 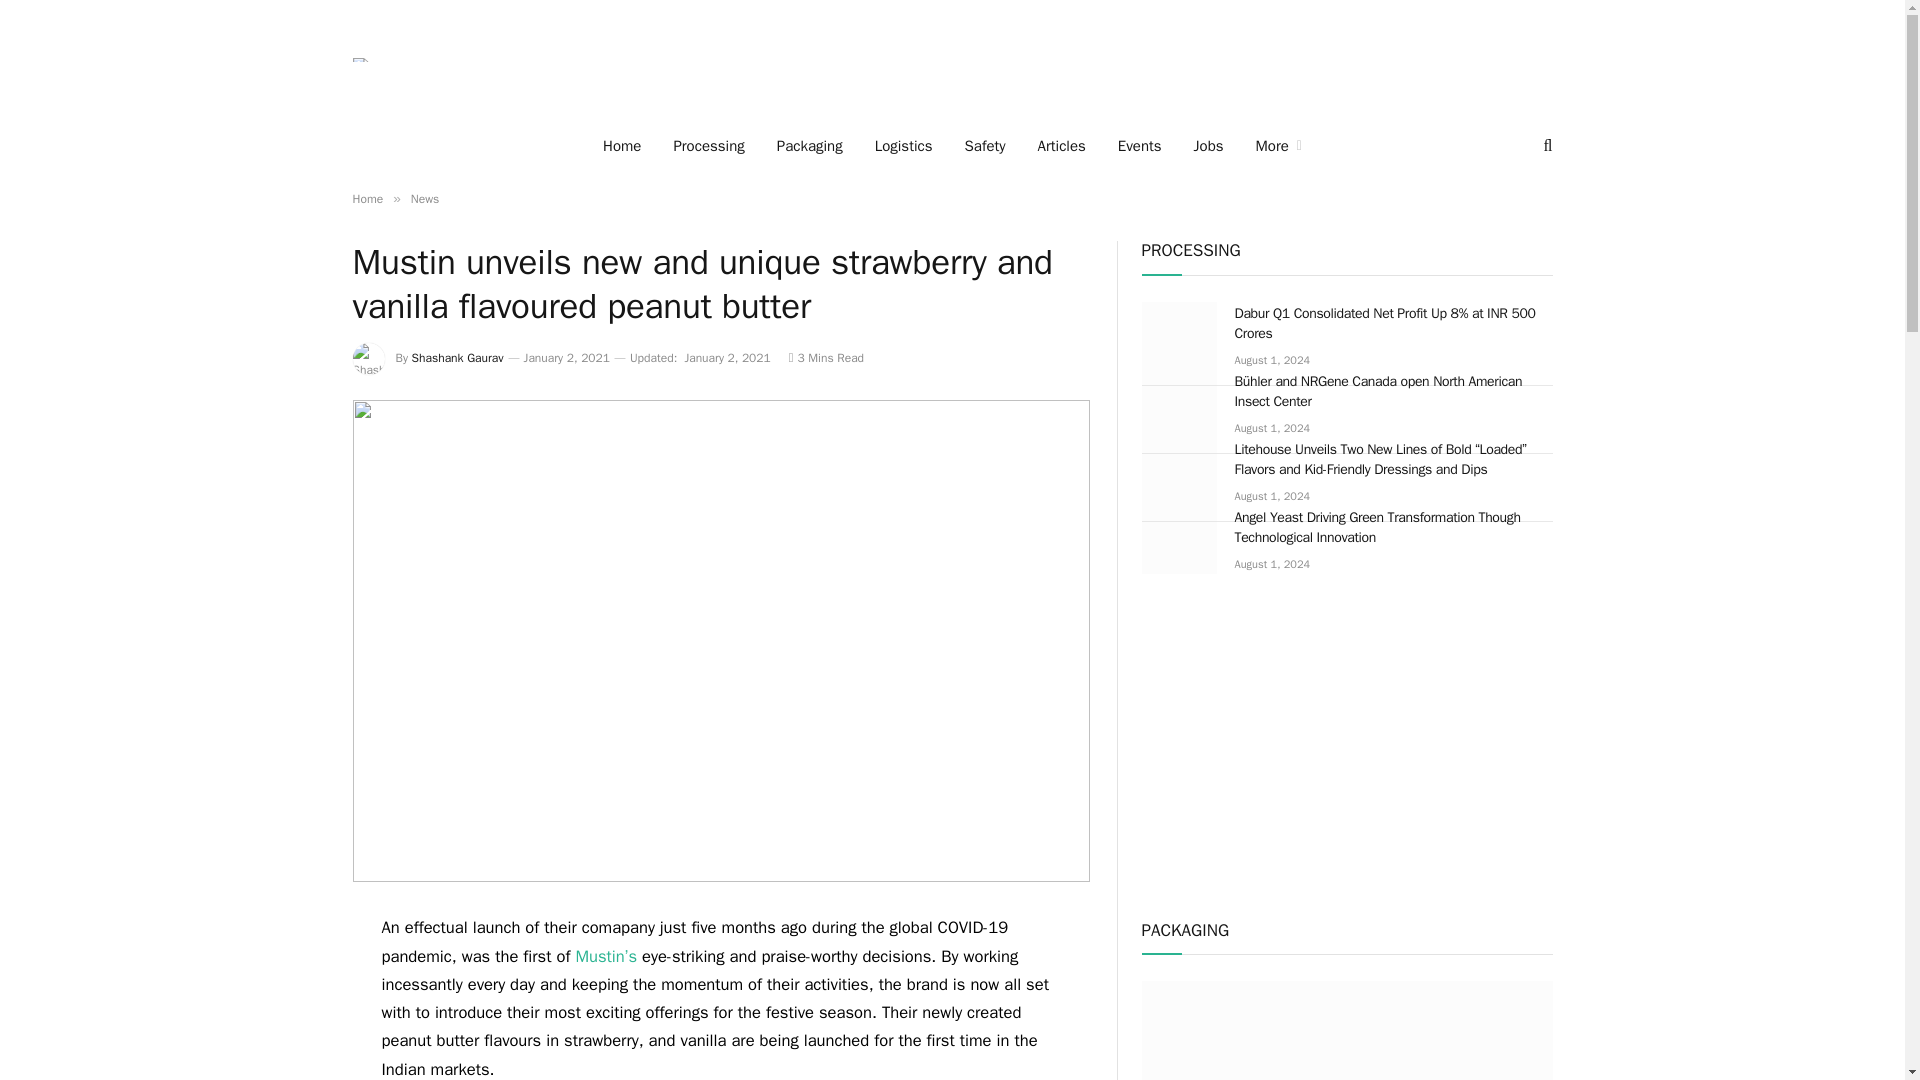 I want to click on Posts by Shashank Gaurav, so click(x=458, y=358).